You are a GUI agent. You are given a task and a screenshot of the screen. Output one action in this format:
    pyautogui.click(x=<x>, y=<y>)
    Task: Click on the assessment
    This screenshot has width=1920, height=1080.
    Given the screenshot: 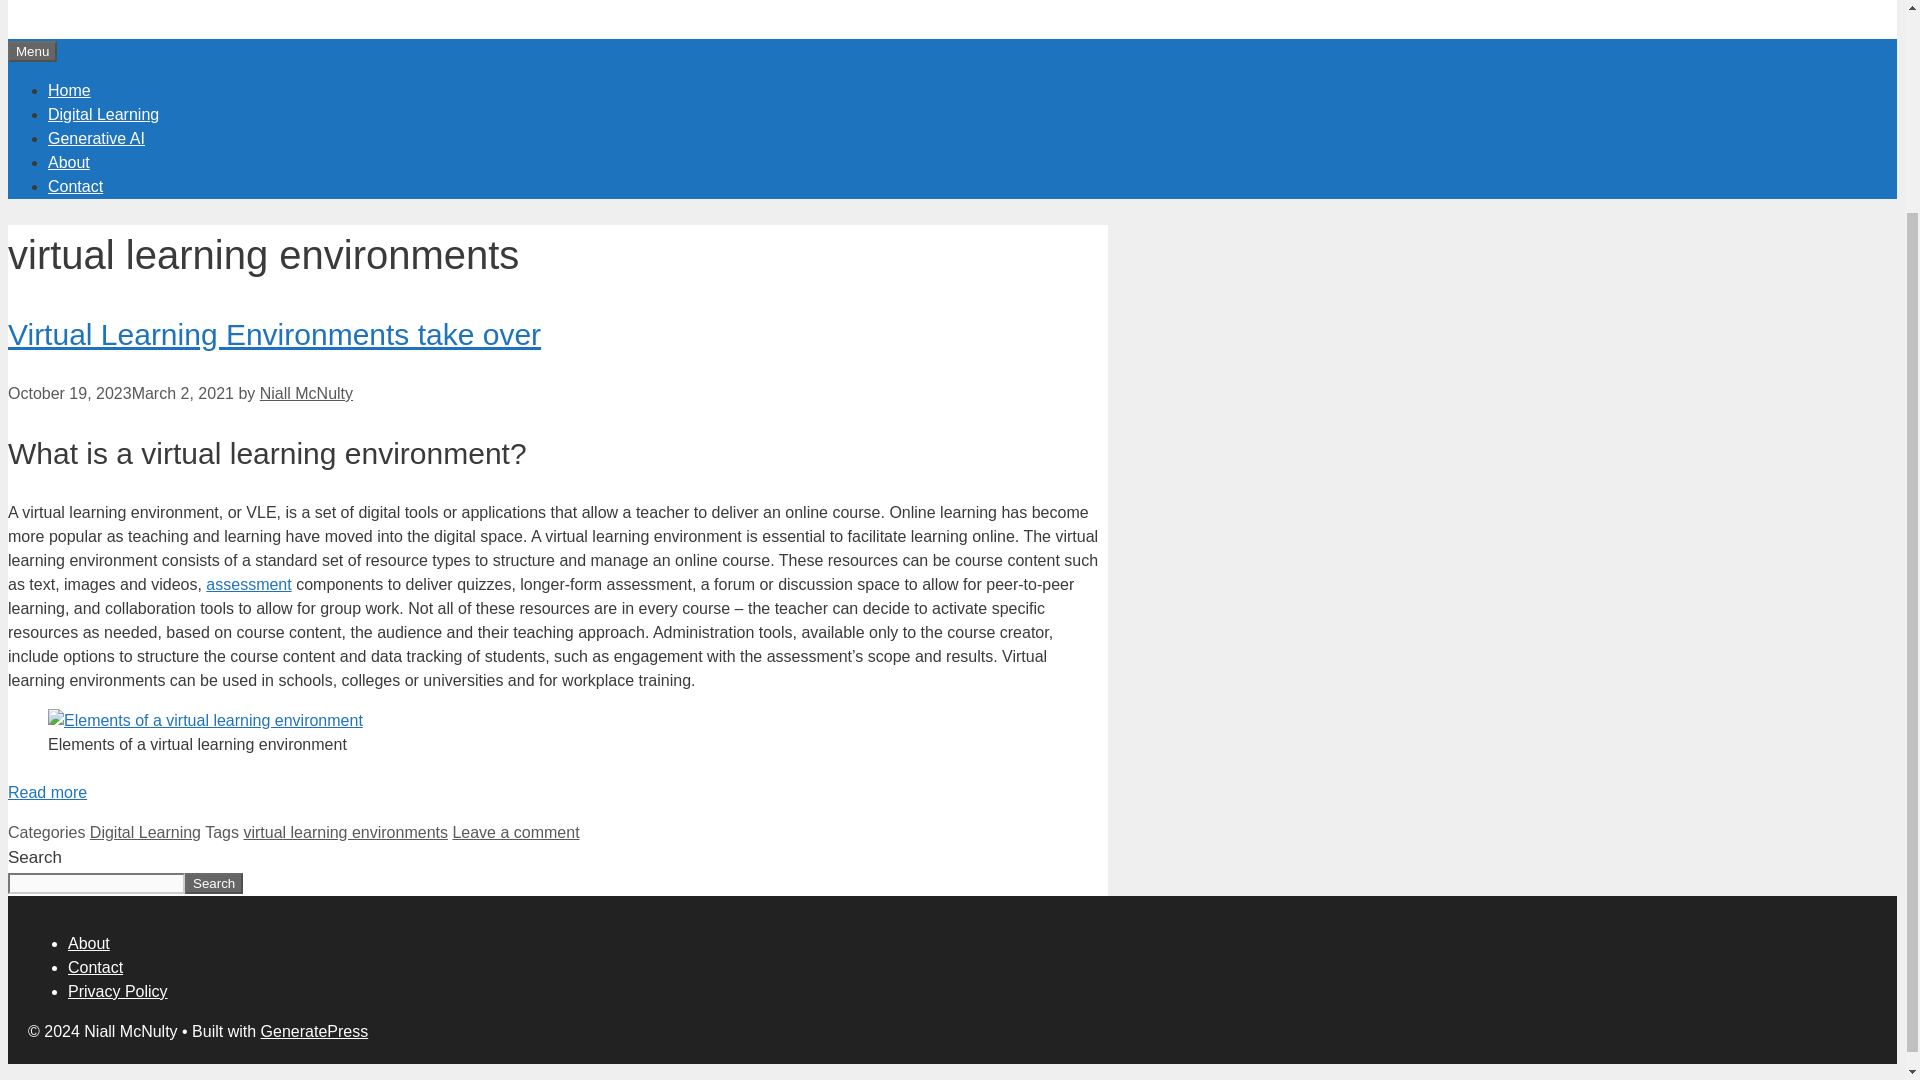 What is the action you would take?
    pyautogui.click(x=248, y=584)
    